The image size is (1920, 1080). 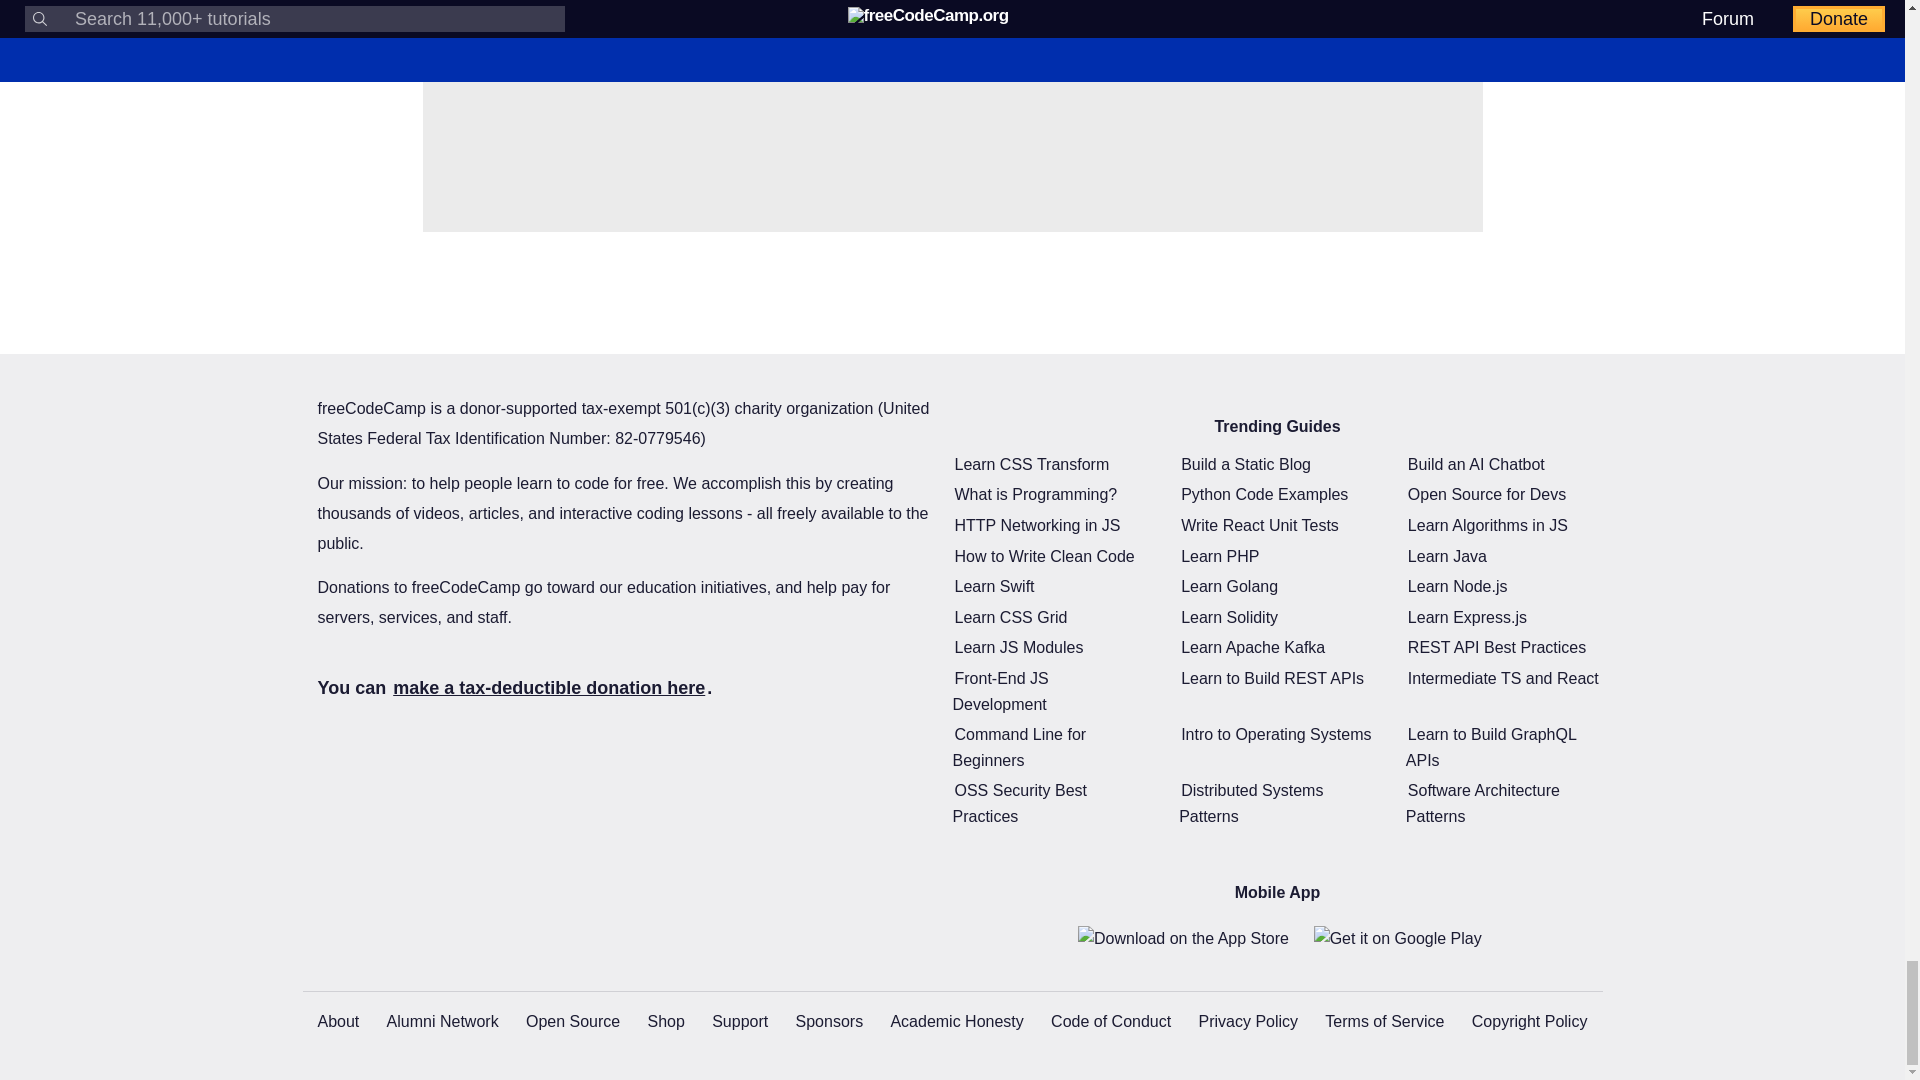 What do you see at coordinates (1488, 525) in the screenshot?
I see `Learn Algorithms in JS` at bounding box center [1488, 525].